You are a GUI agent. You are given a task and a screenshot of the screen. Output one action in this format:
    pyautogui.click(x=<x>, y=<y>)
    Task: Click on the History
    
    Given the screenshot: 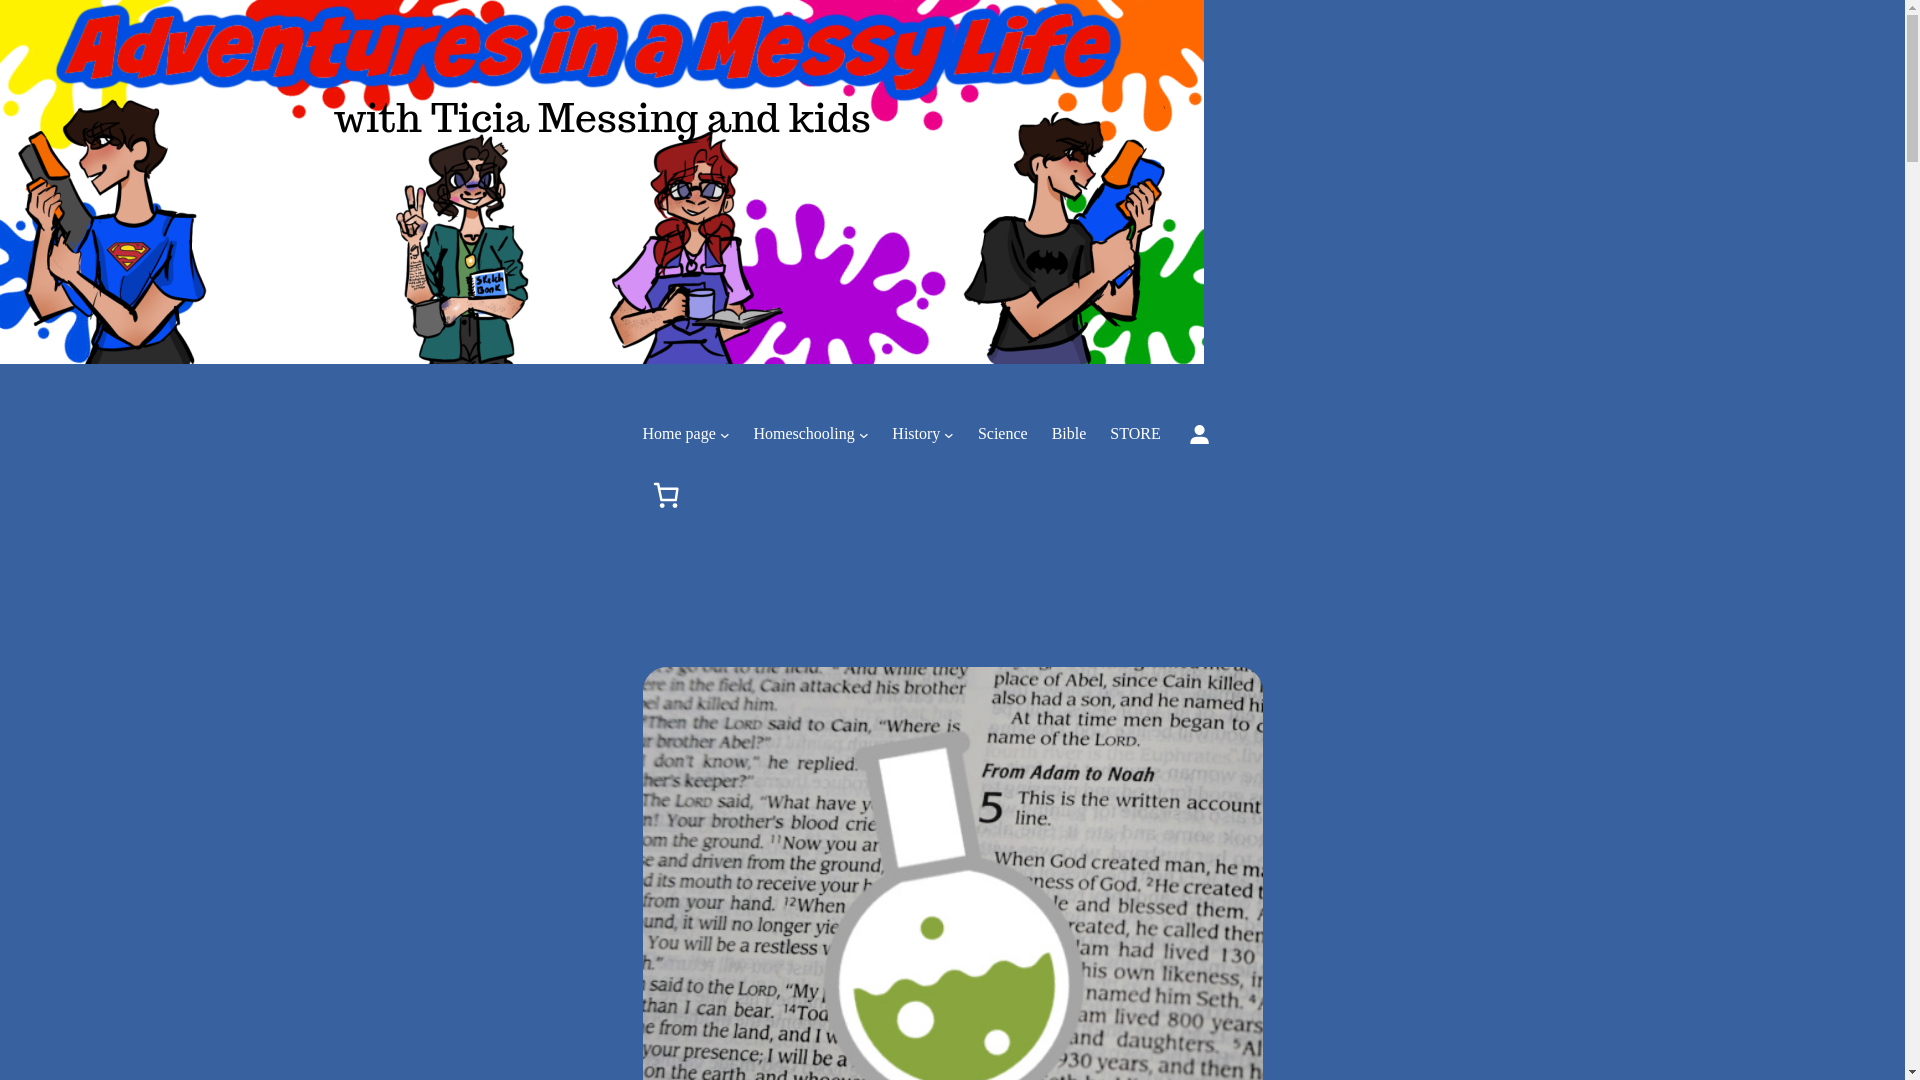 What is the action you would take?
    pyautogui.click(x=916, y=434)
    